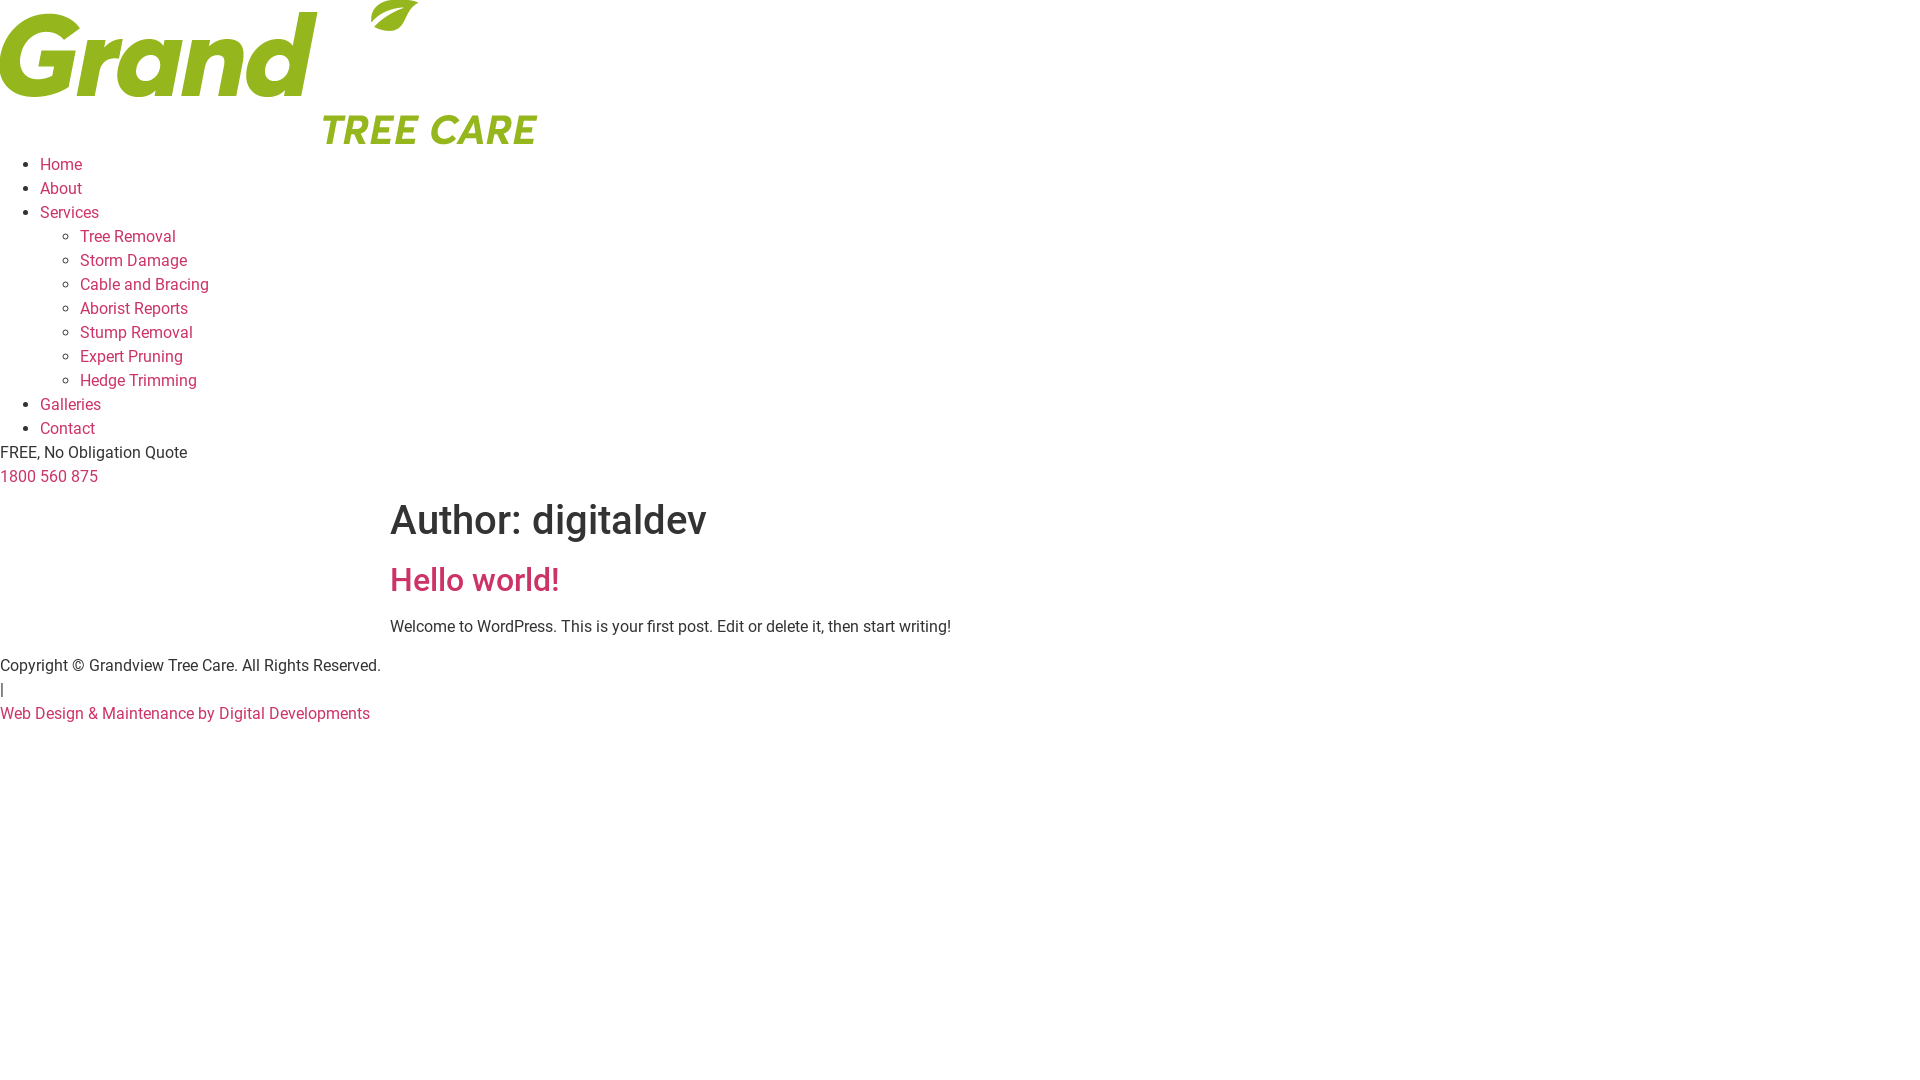 Image resolution: width=1920 pixels, height=1080 pixels. I want to click on About, so click(61, 188).